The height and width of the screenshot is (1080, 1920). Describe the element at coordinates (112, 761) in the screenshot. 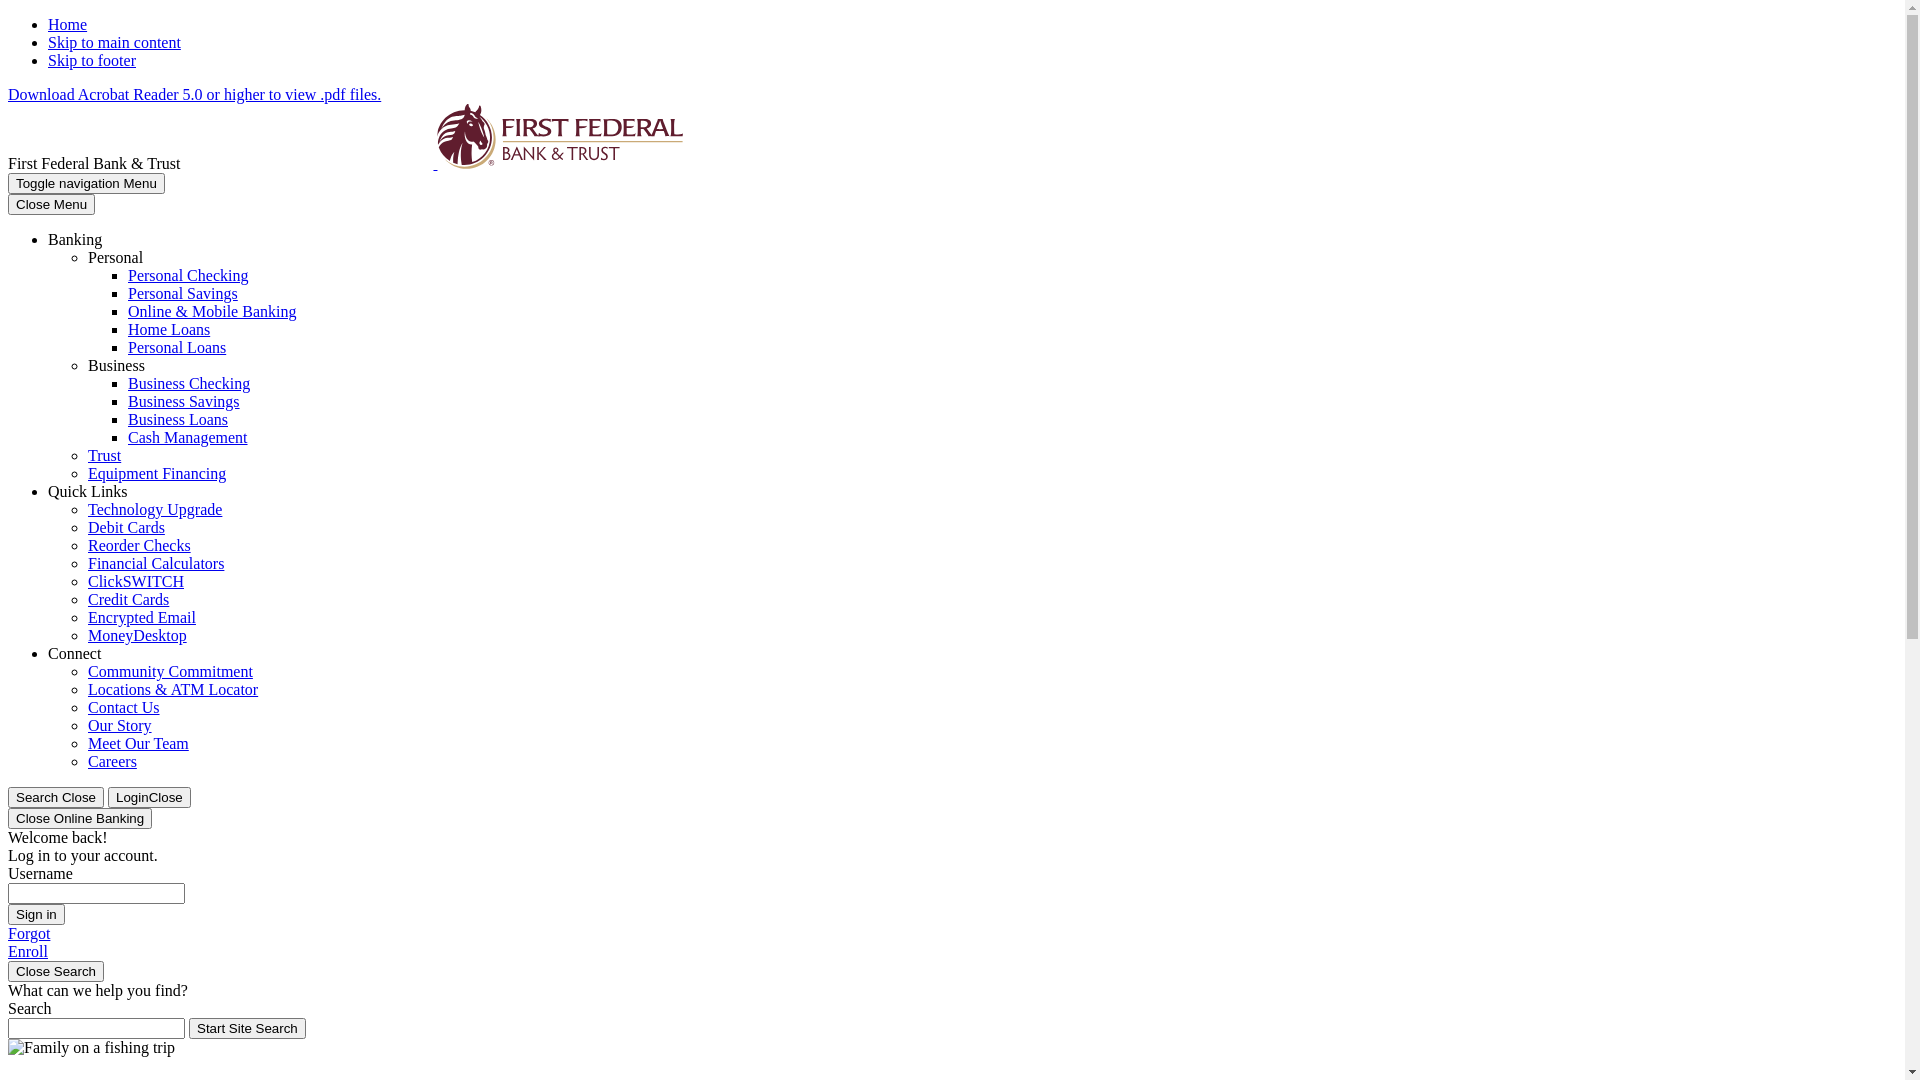

I see `Careers` at that location.